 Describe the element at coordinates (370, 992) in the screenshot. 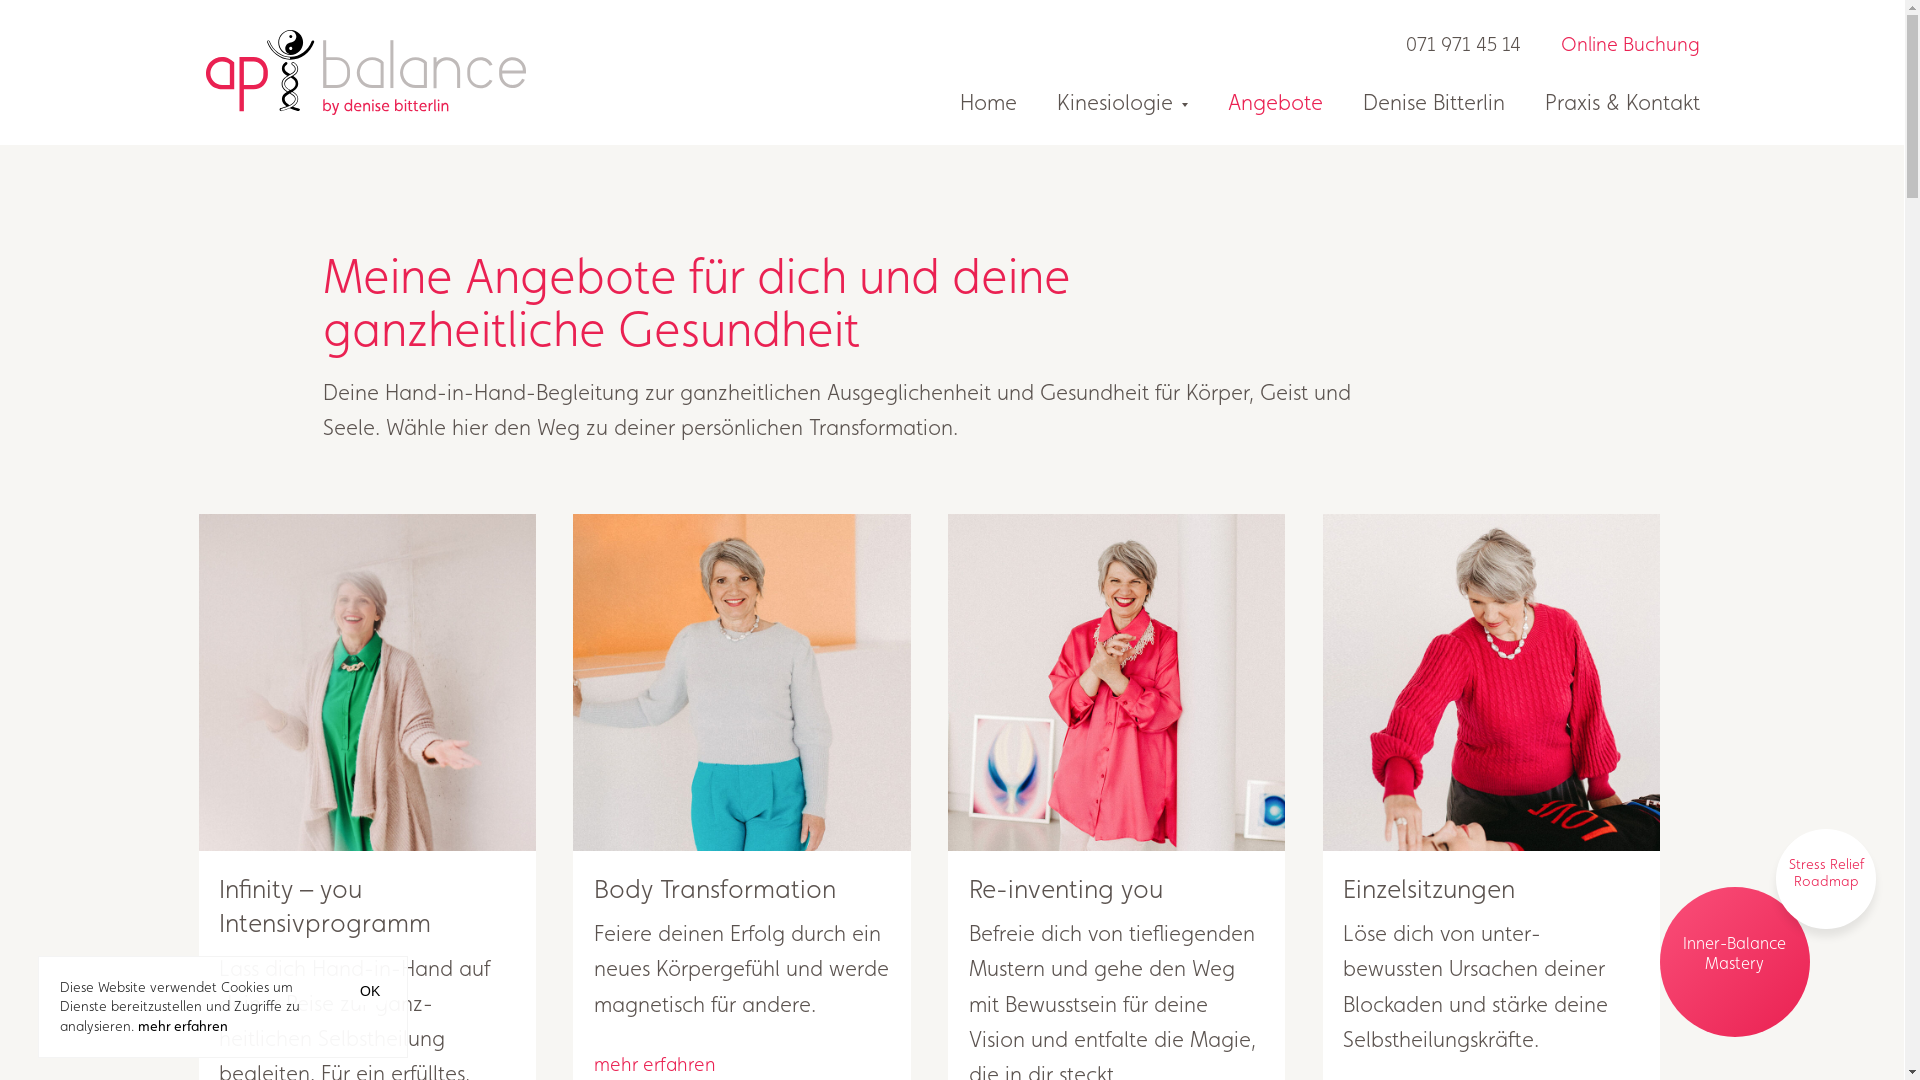

I see `OK` at that location.